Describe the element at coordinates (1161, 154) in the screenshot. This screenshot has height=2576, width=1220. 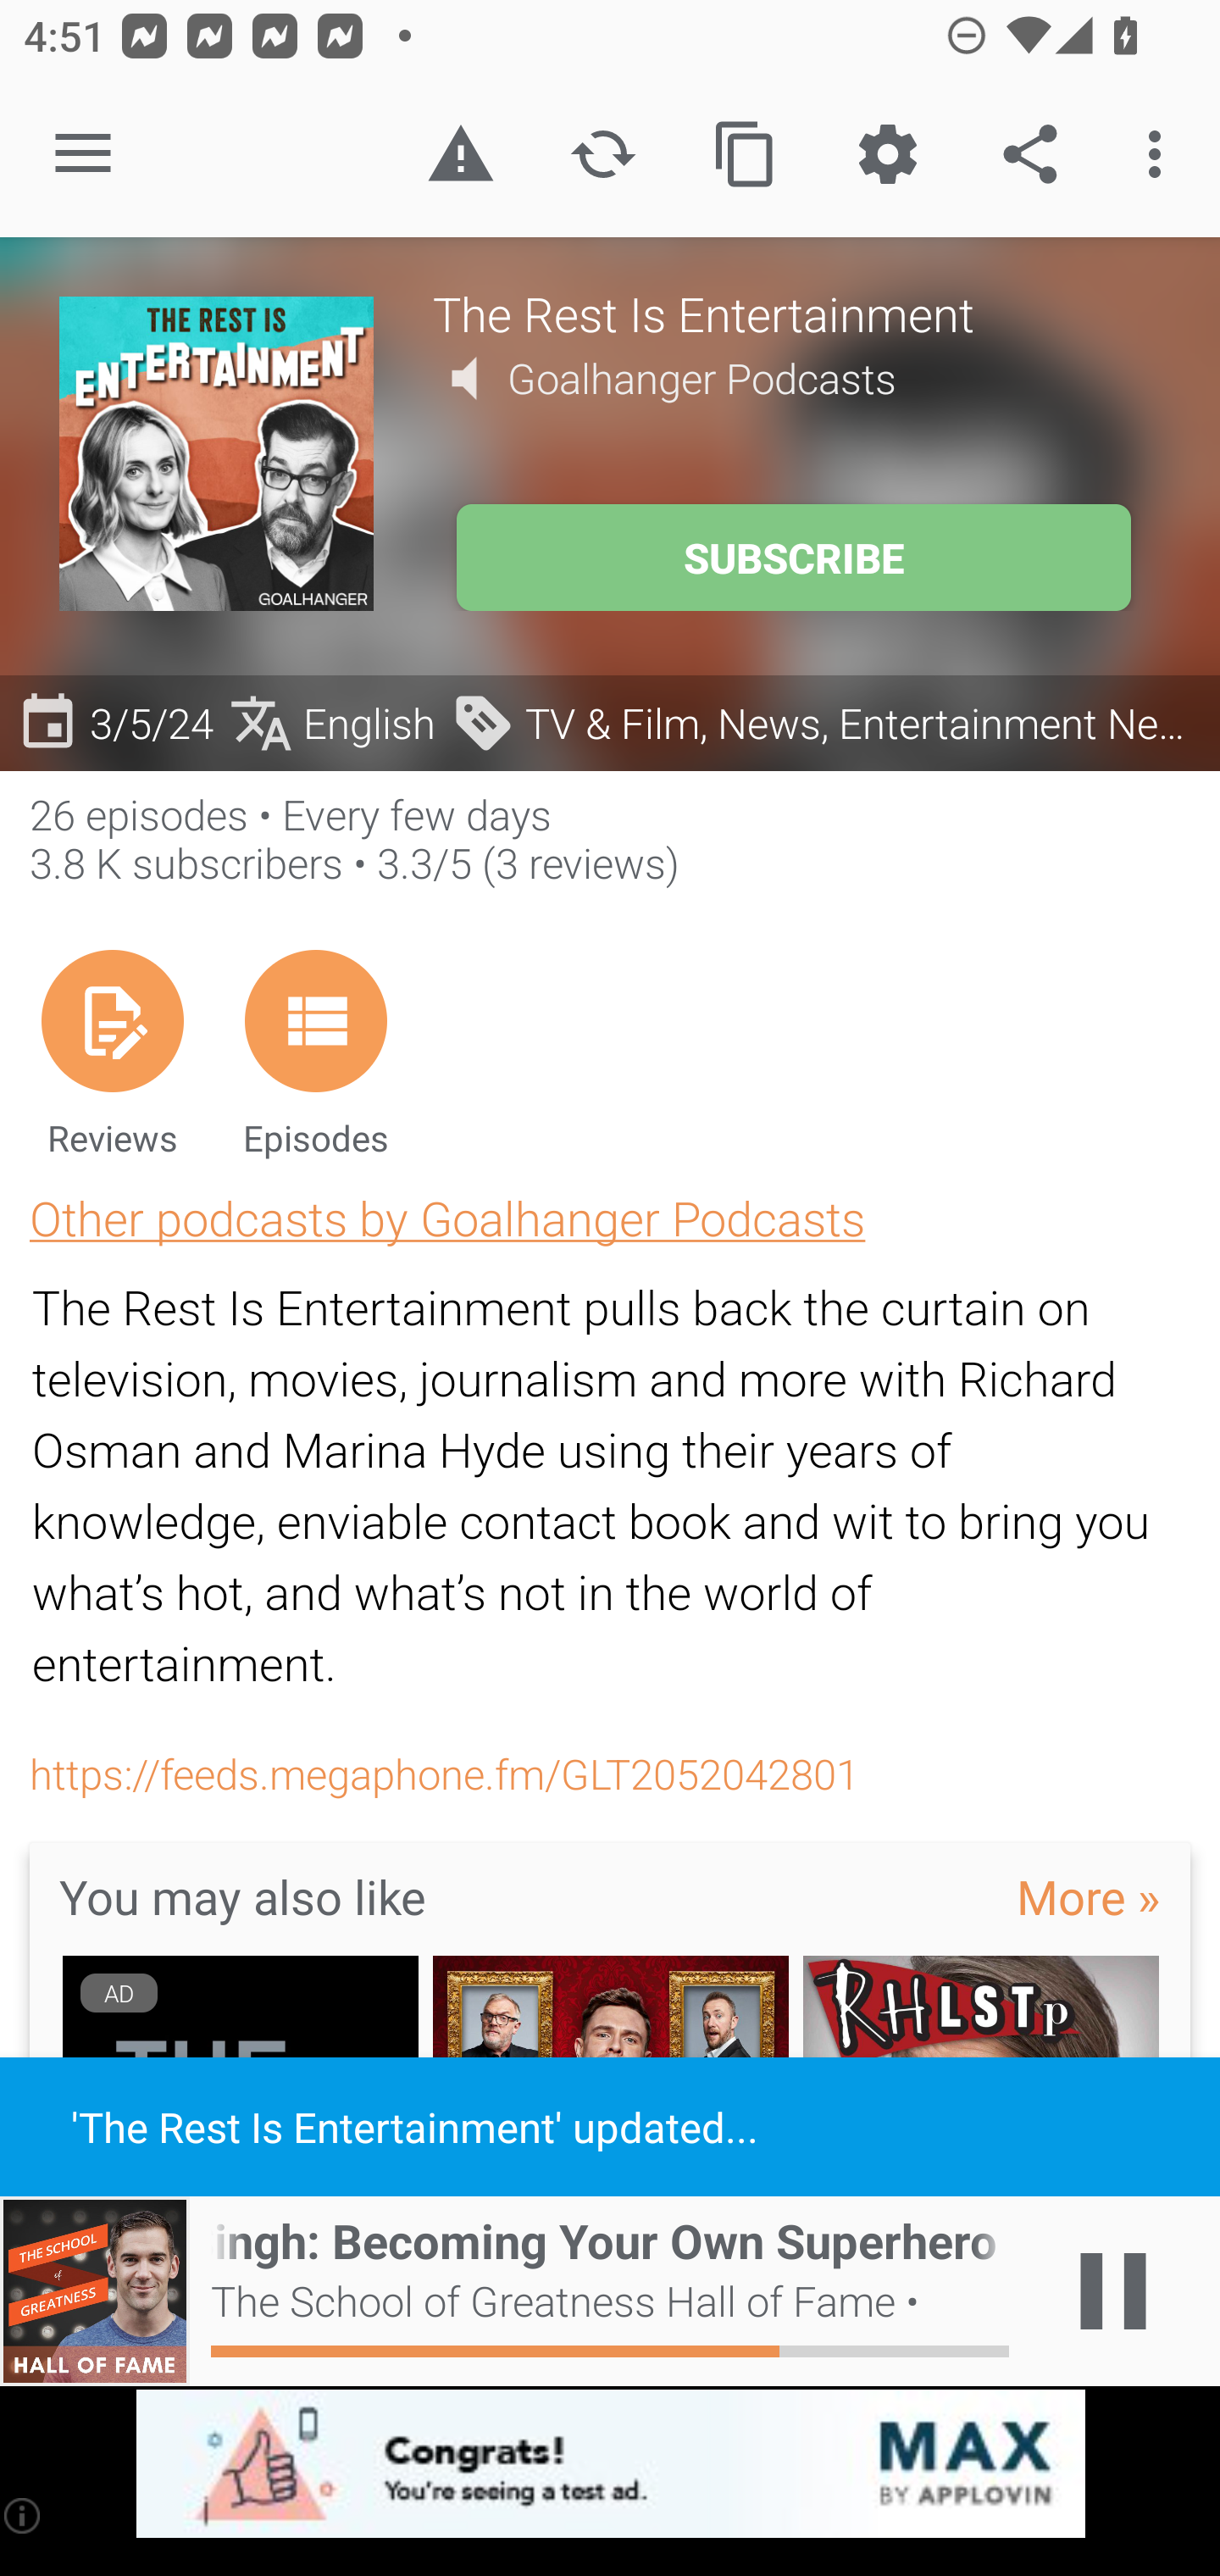
I see `More options` at that location.